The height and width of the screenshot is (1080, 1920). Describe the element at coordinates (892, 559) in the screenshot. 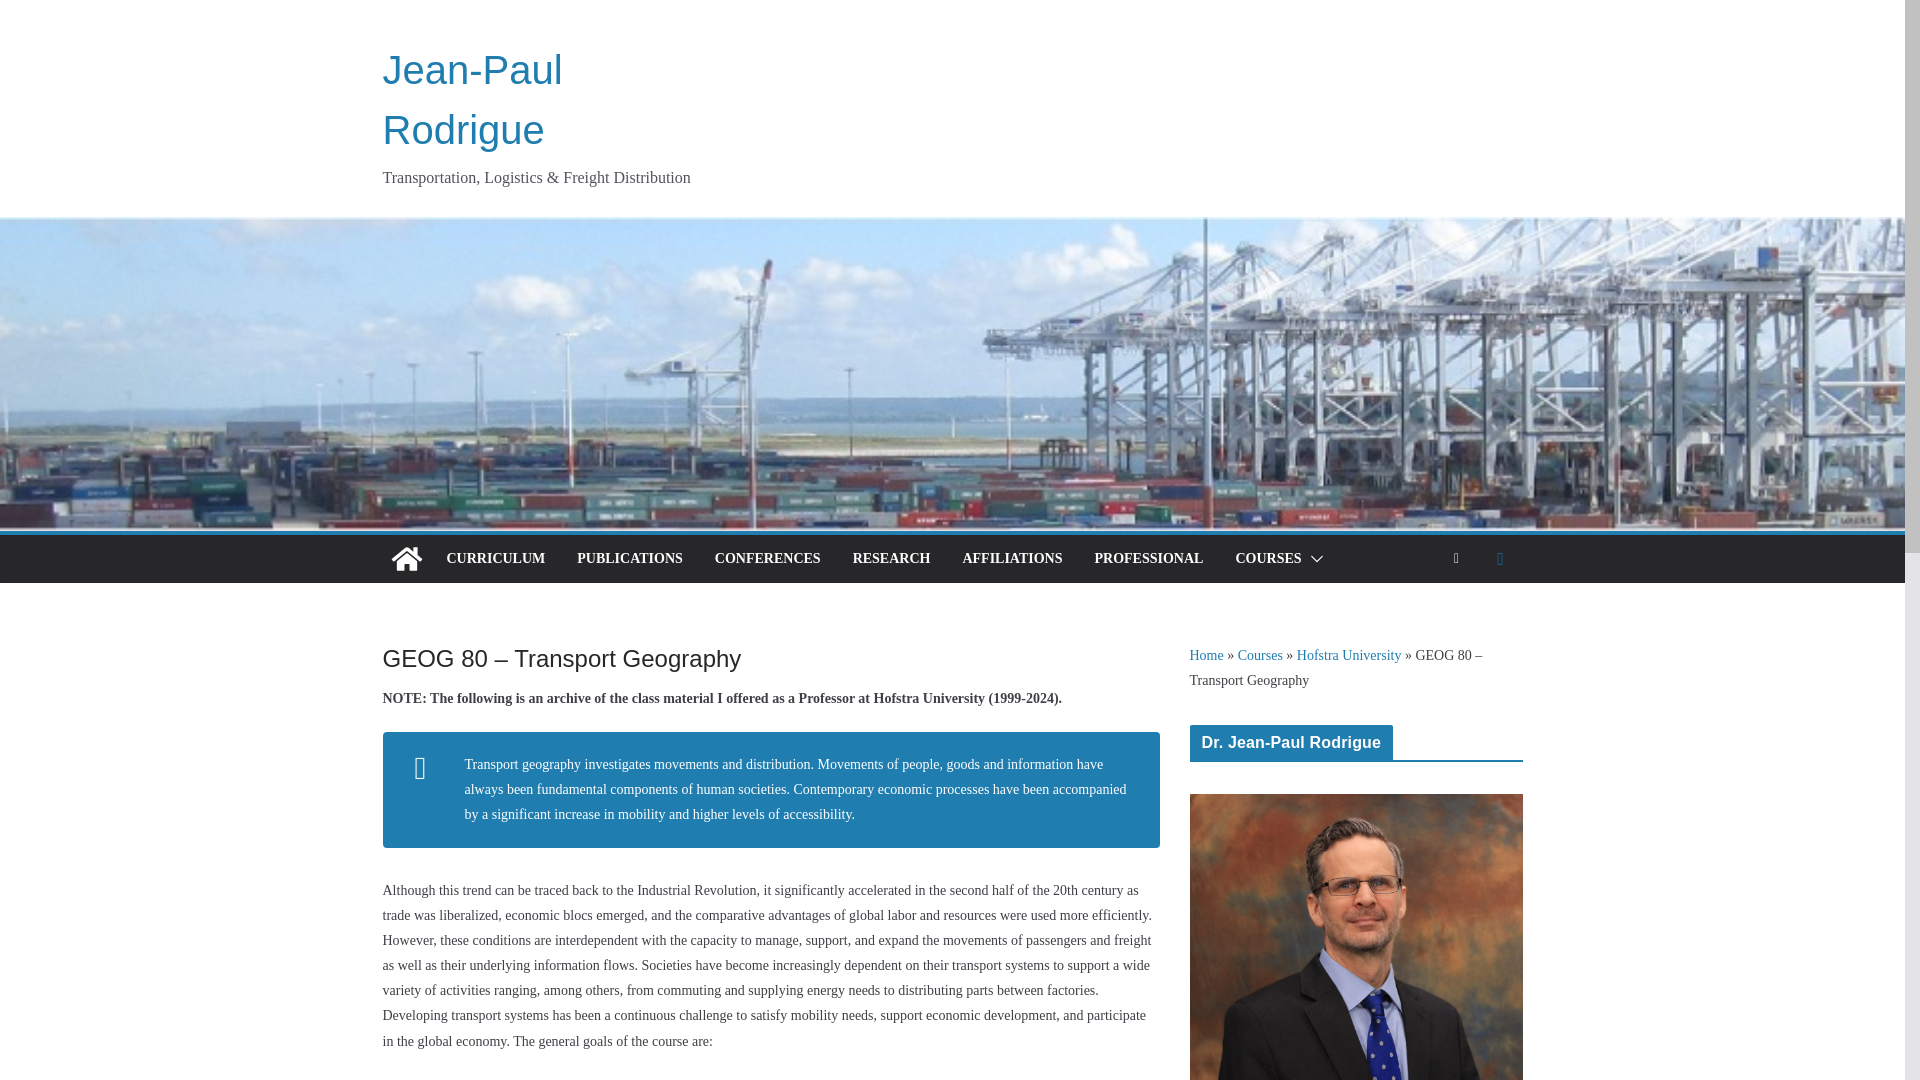

I see `RESEARCH` at that location.